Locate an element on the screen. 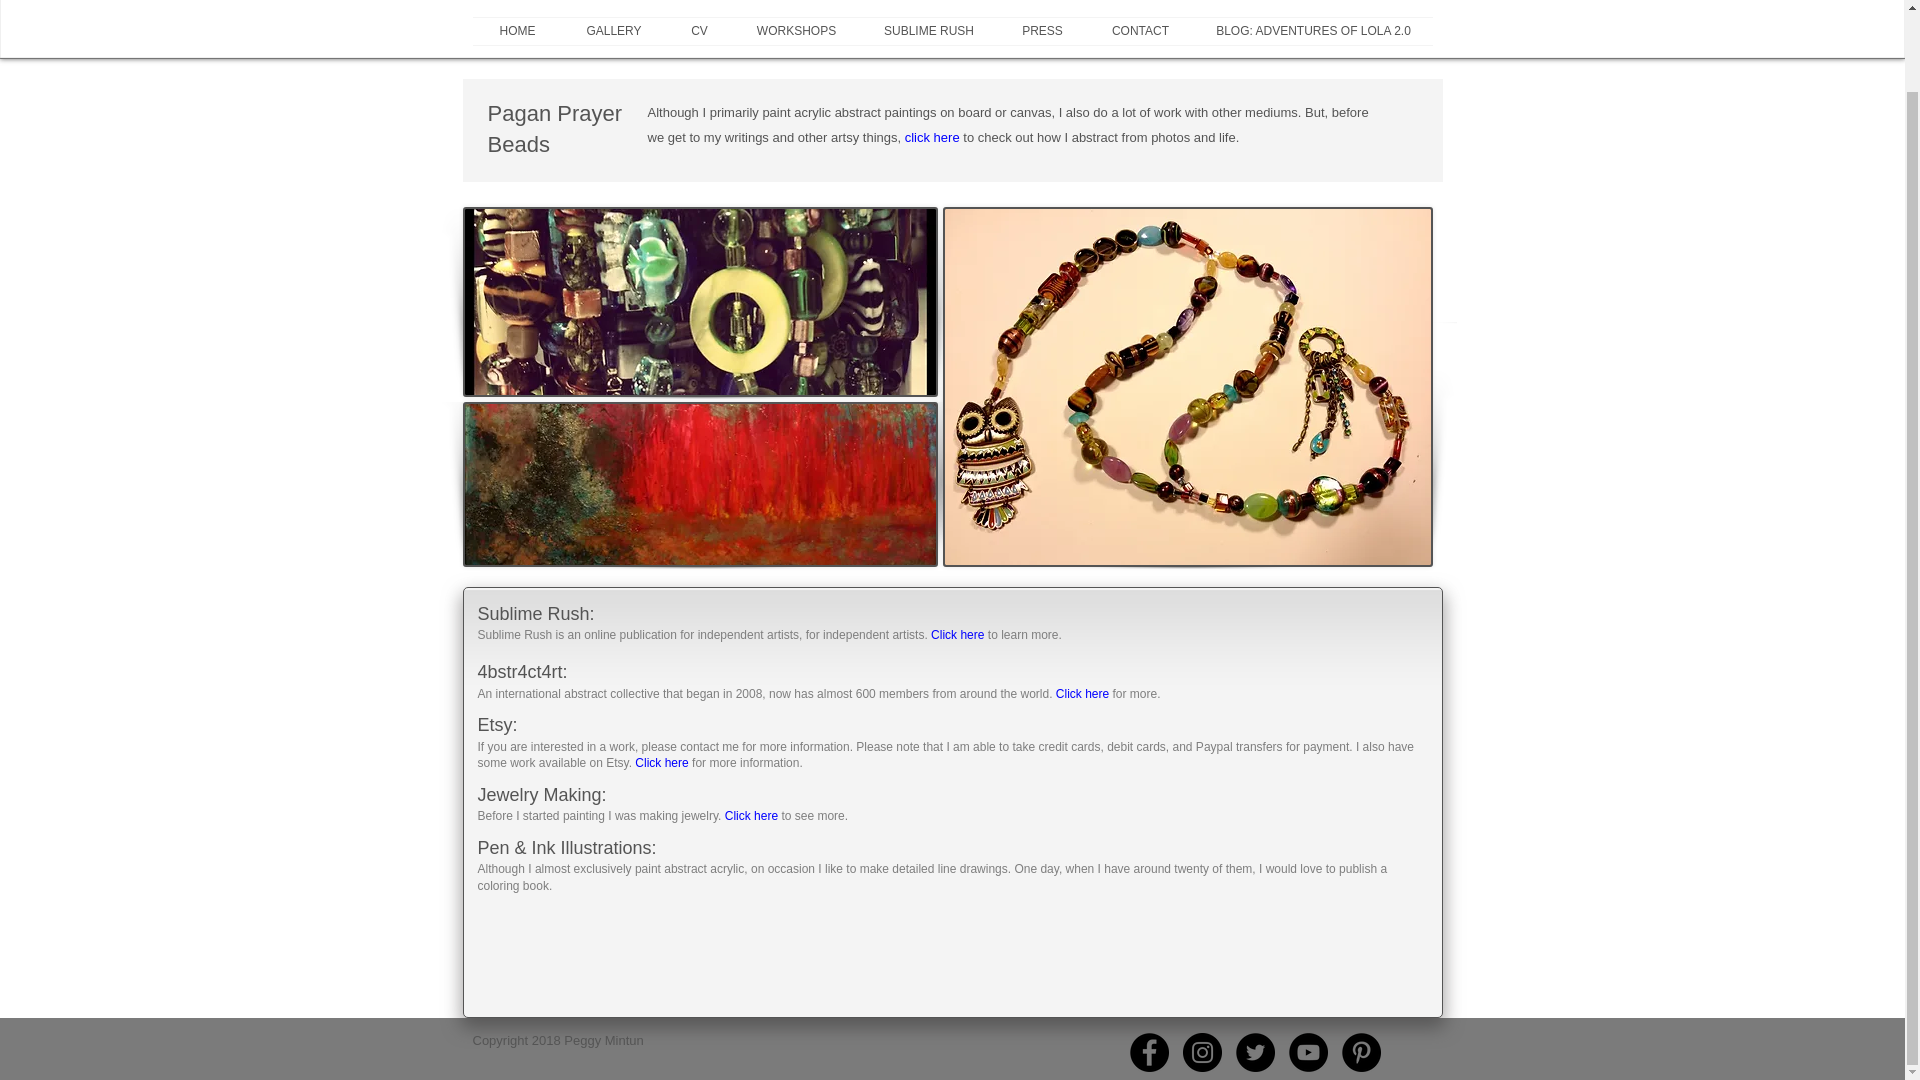 The width and height of the screenshot is (1920, 1080). Click here is located at coordinates (957, 634).